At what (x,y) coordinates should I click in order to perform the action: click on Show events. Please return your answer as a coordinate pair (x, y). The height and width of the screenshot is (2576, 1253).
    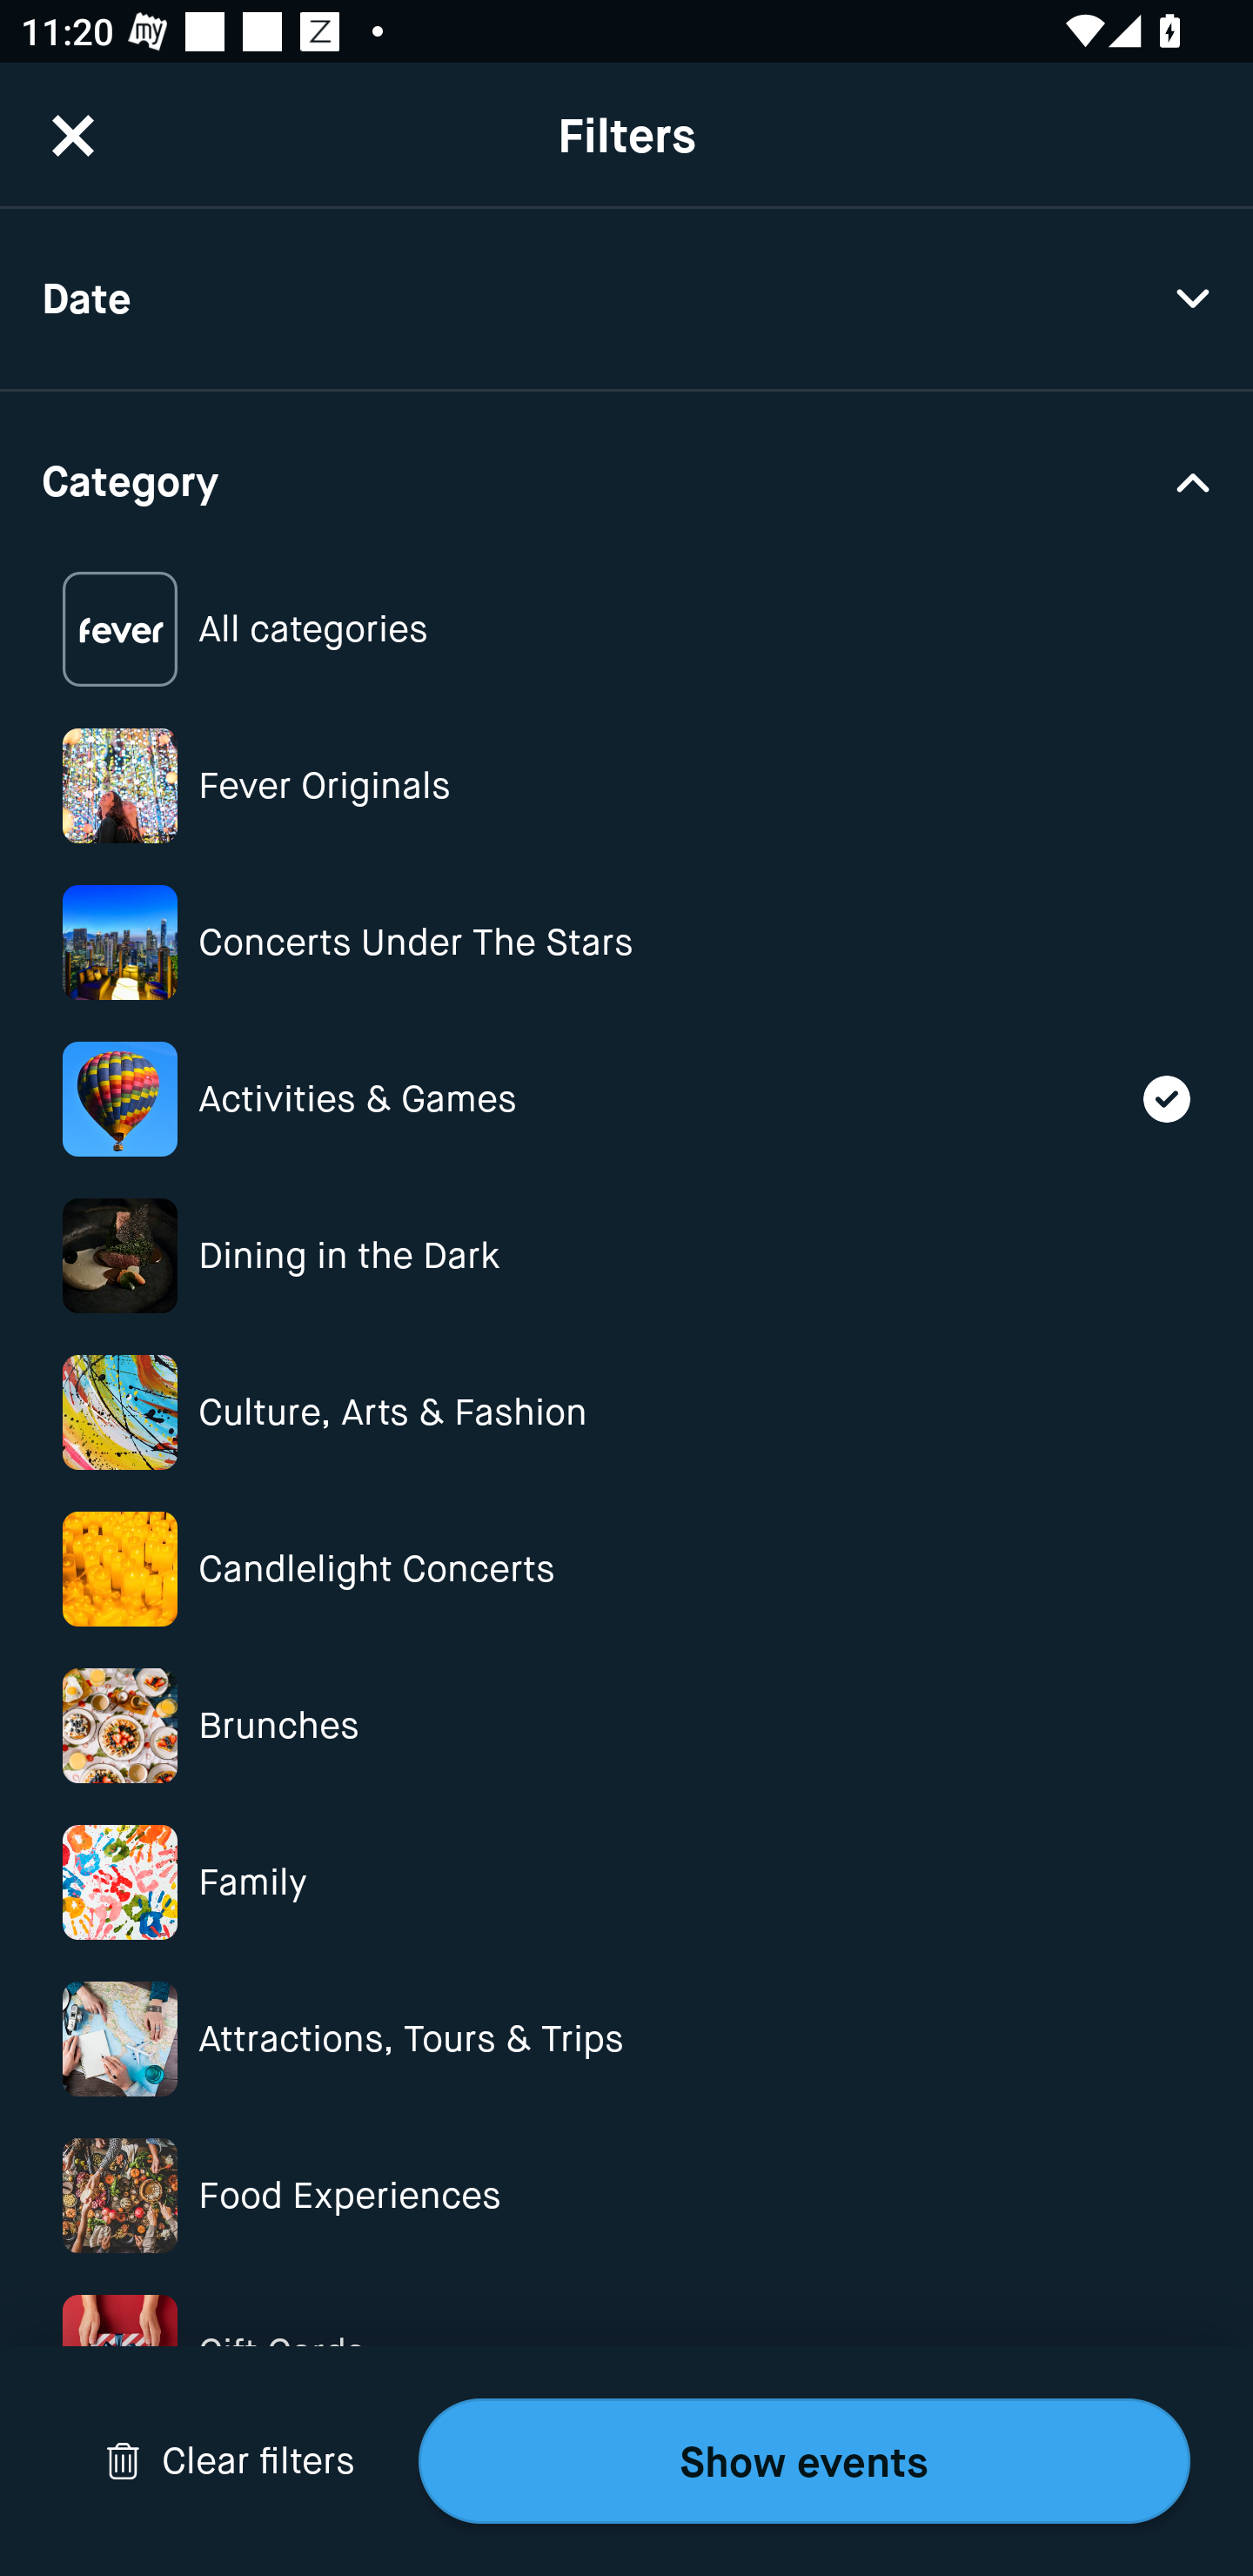
    Looking at the image, I should click on (804, 2461).